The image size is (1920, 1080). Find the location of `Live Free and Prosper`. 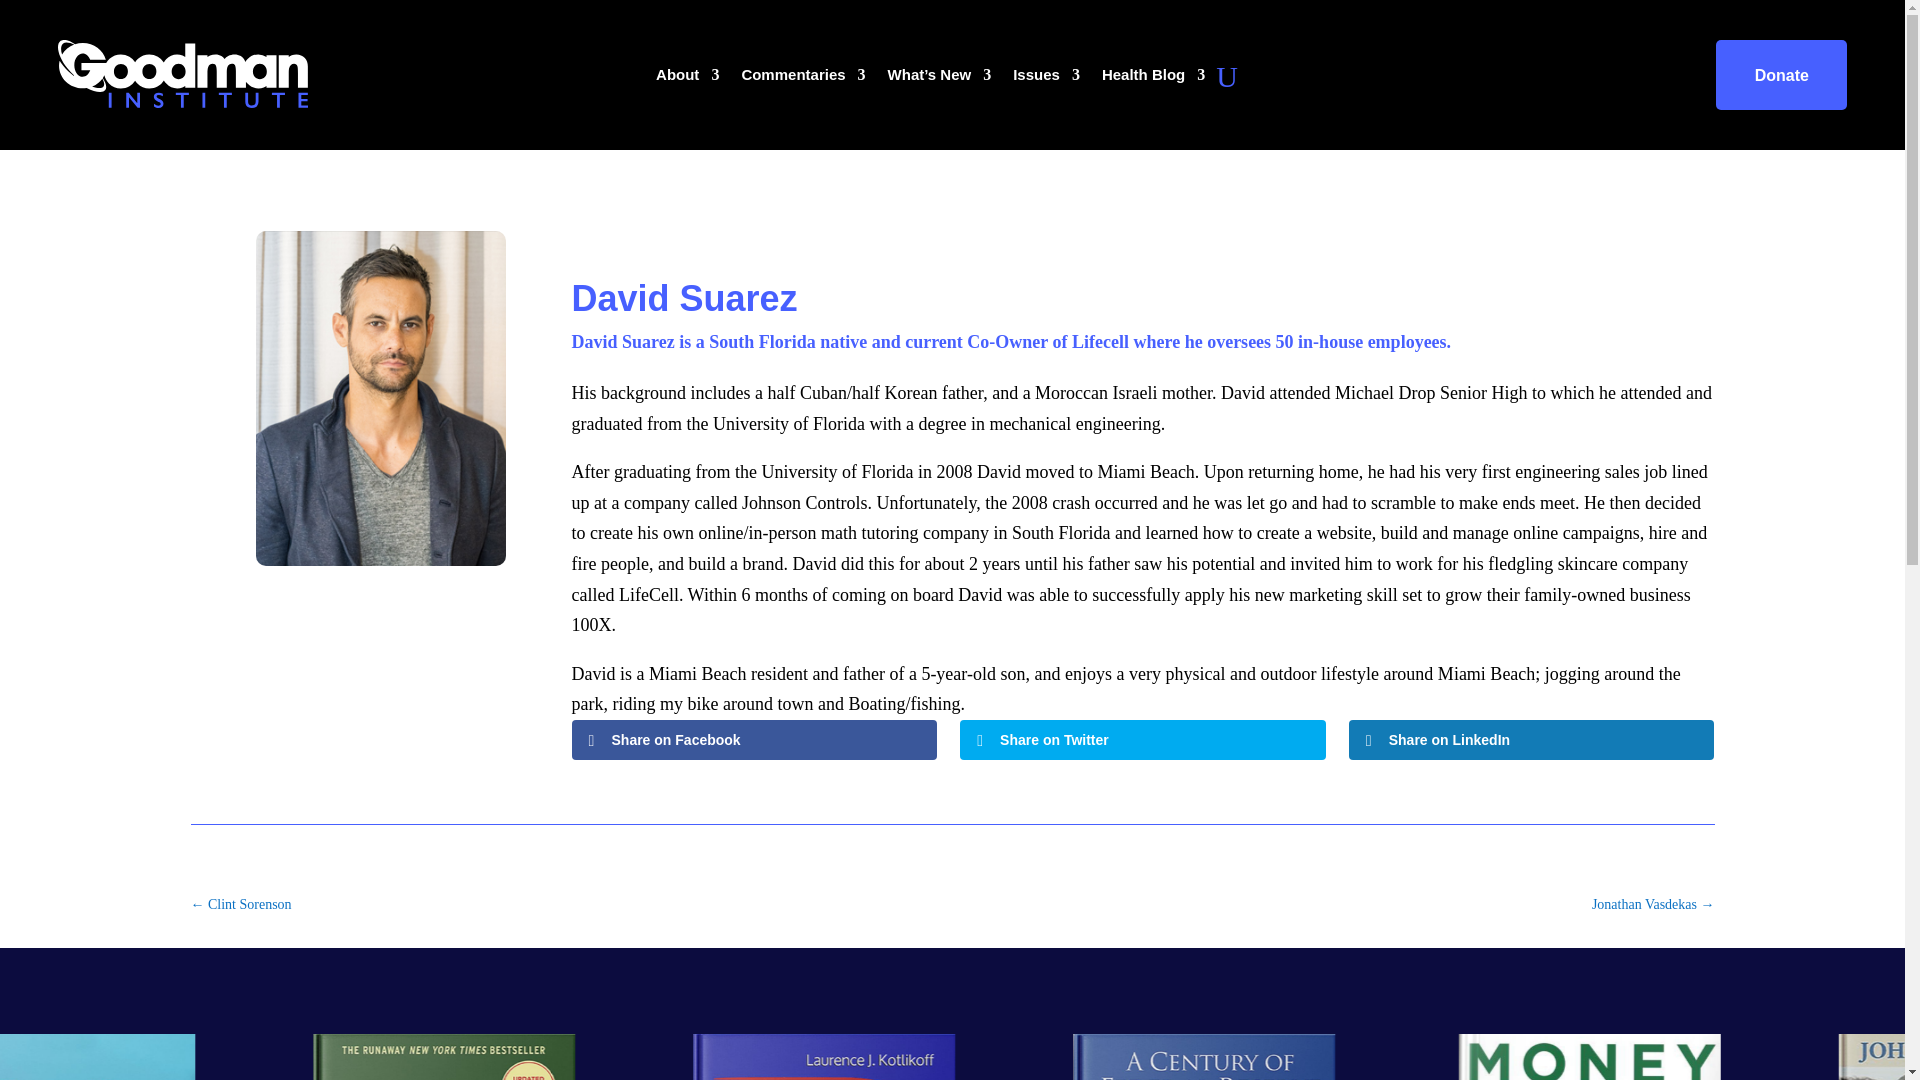

Live Free and Prosper is located at coordinates (302, 1056).